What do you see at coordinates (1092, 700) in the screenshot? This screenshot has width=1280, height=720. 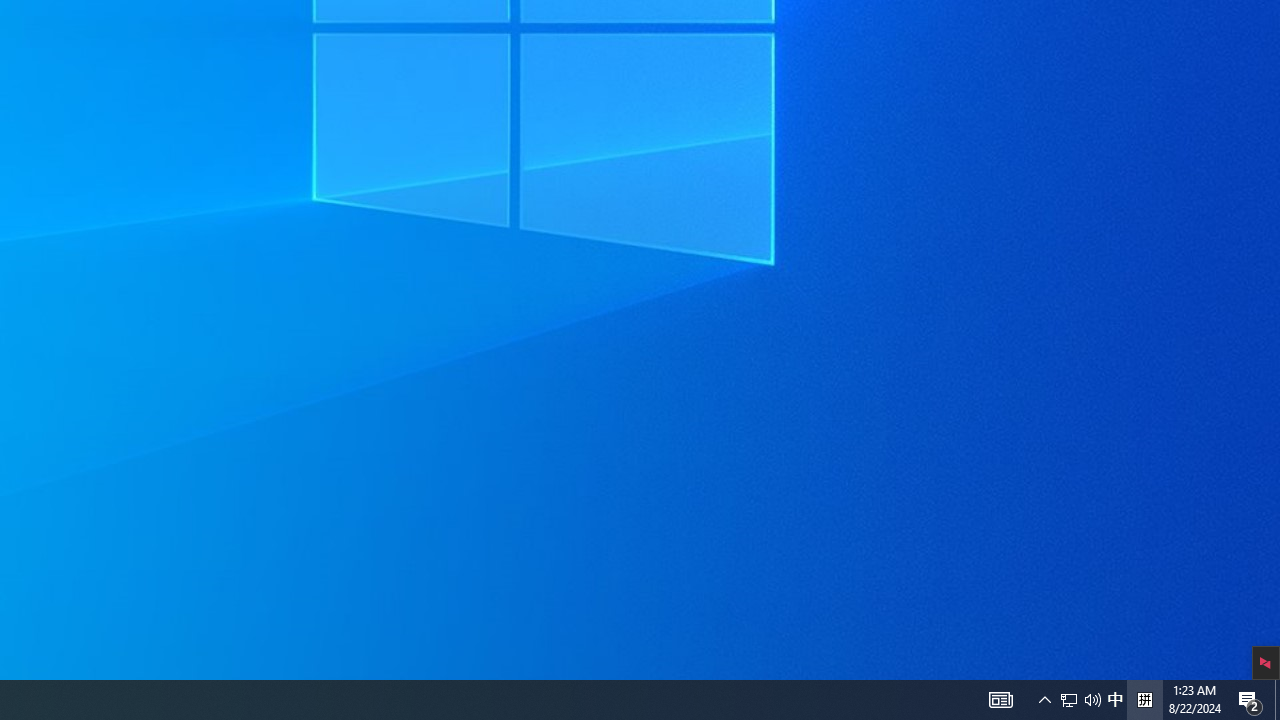 I see `Show desktop` at bounding box center [1092, 700].